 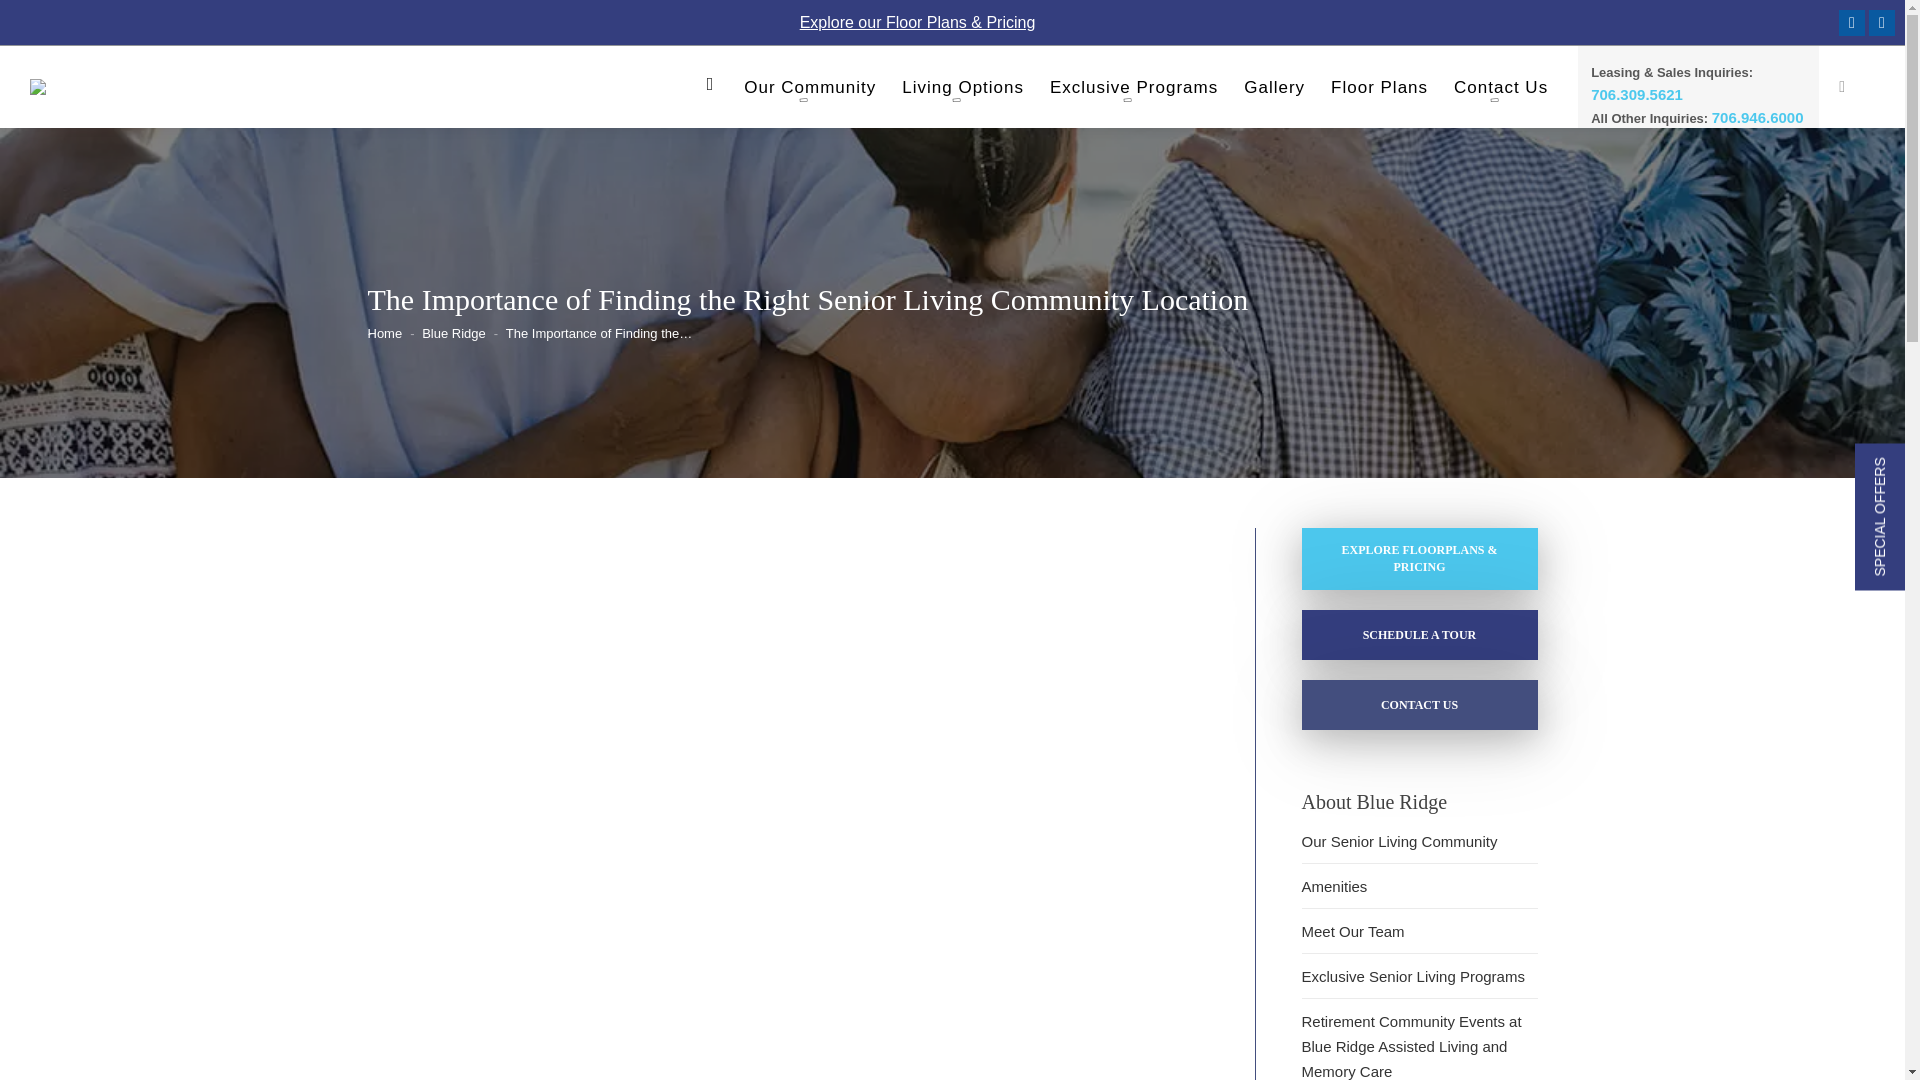 I want to click on Exclusive Programs, so click(x=1134, y=92).